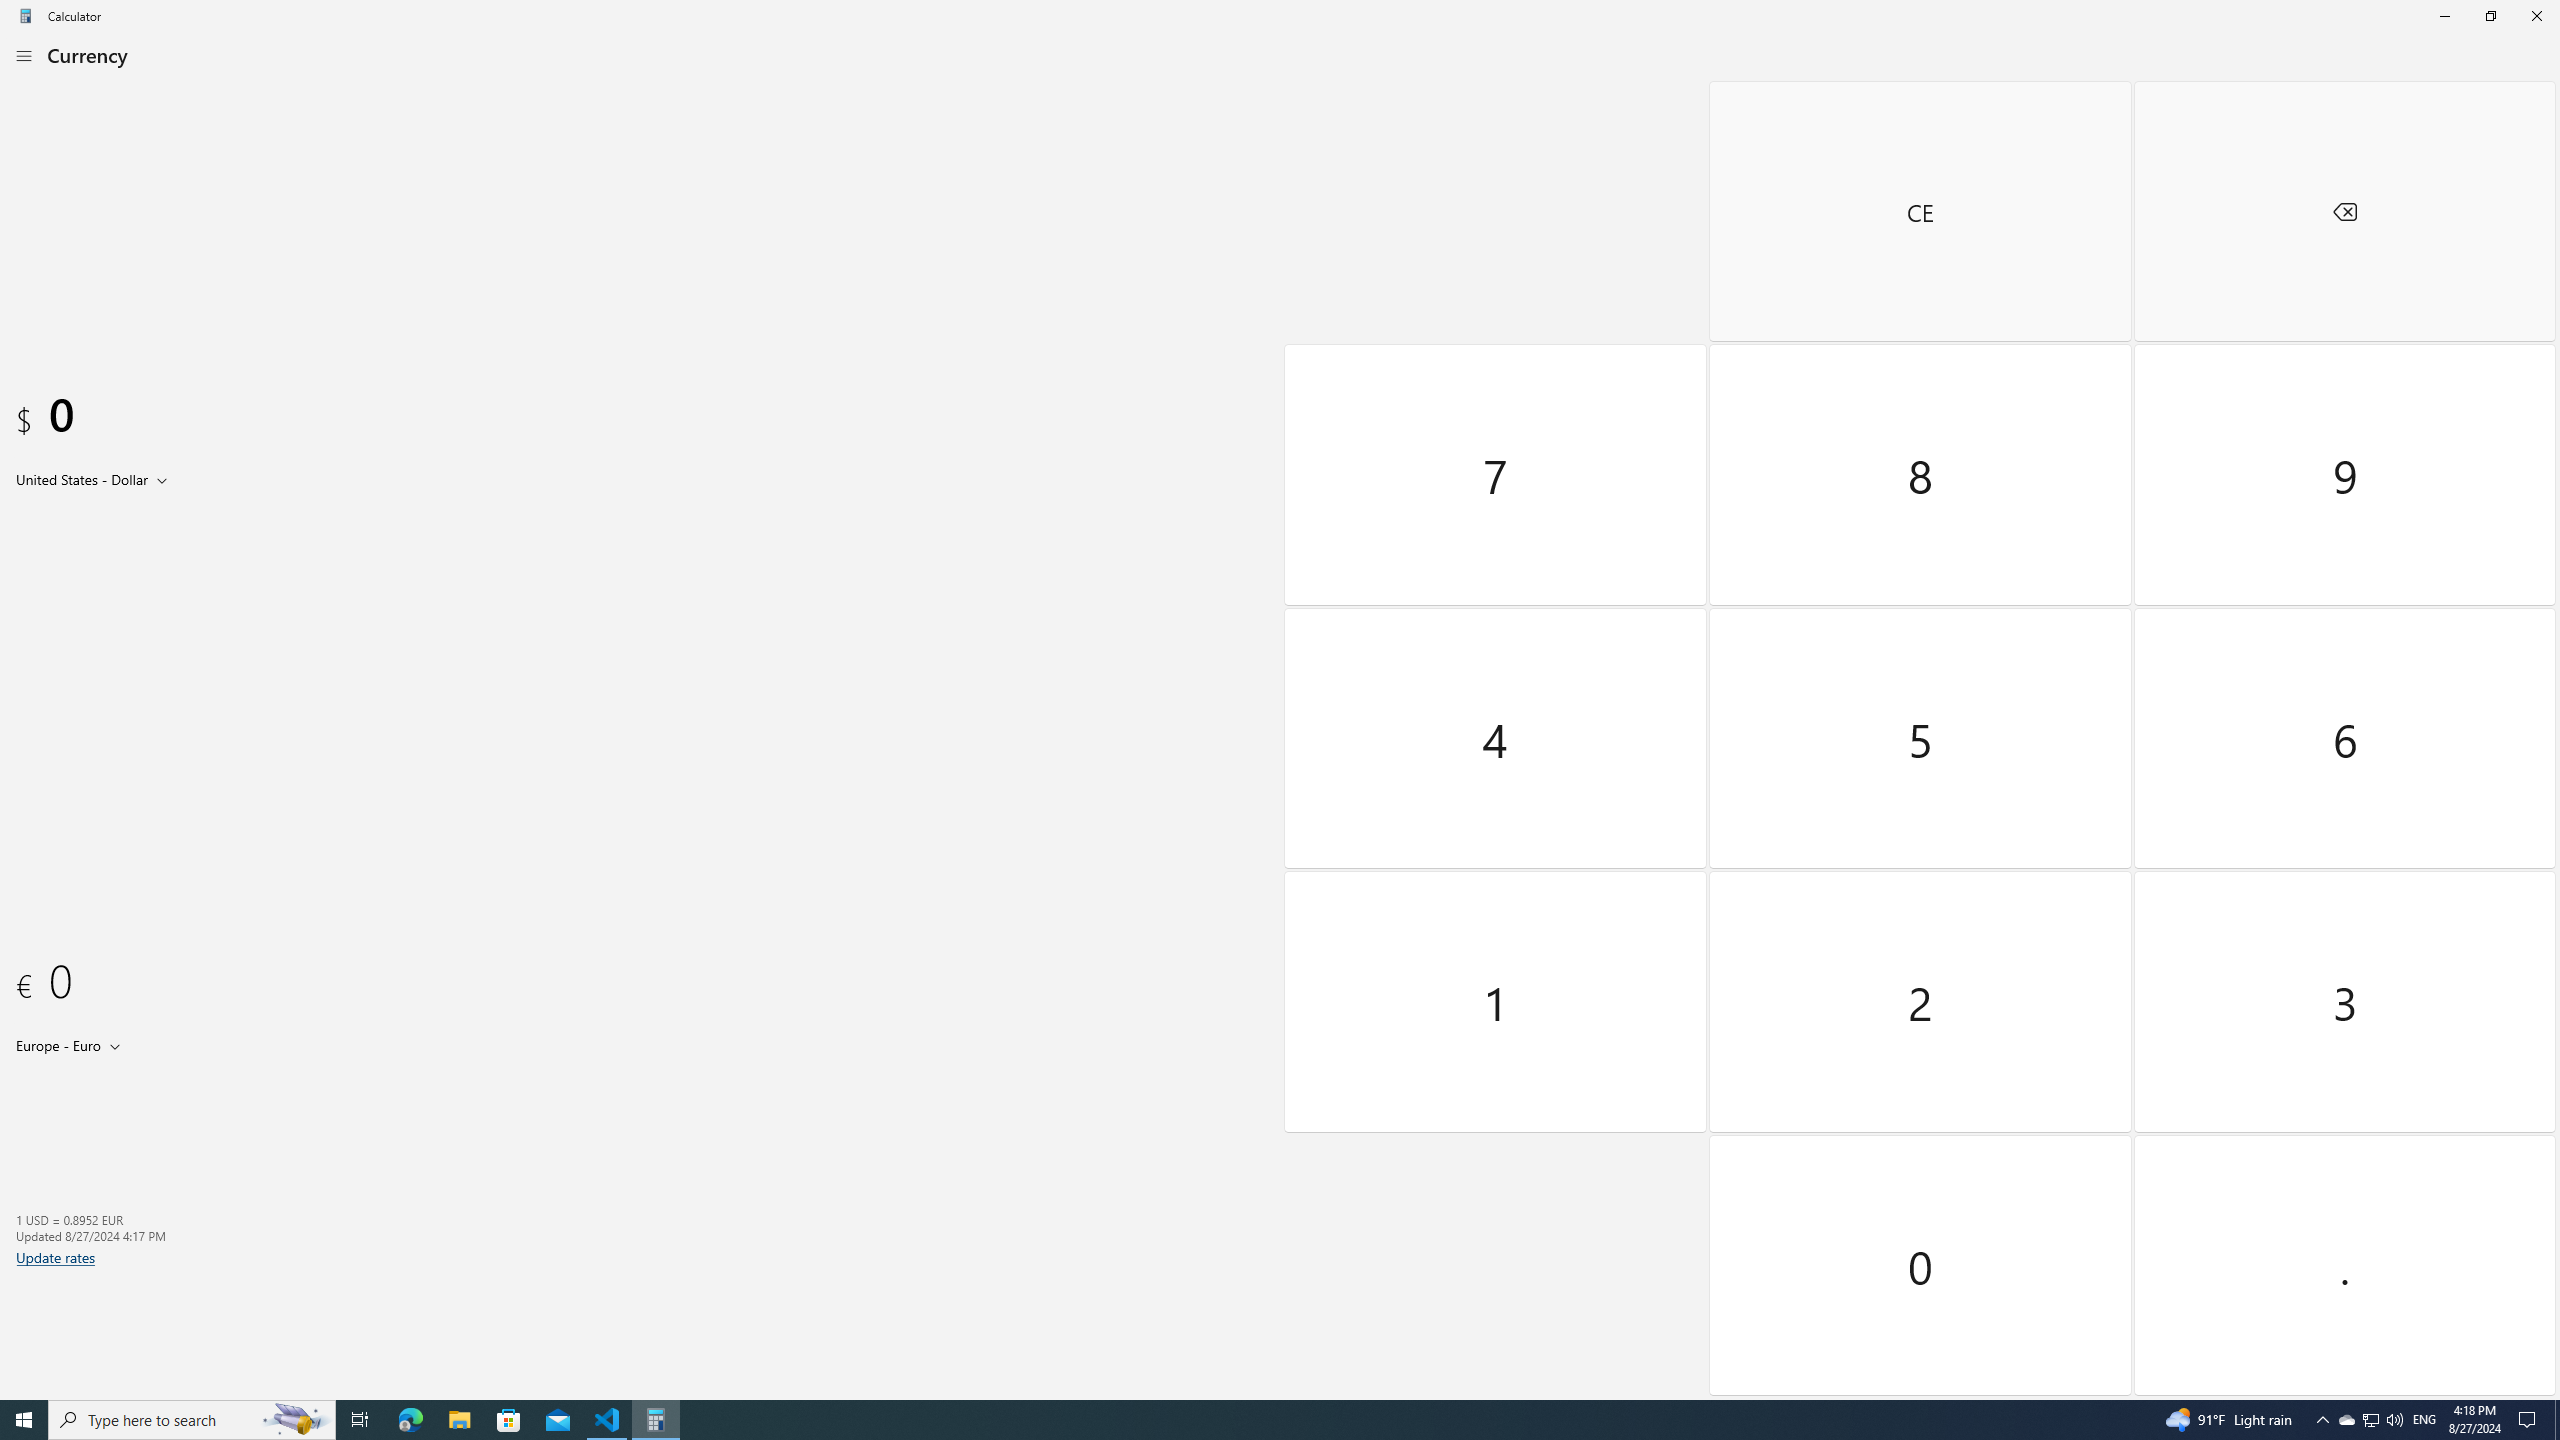  Describe the element at coordinates (2344, 1264) in the screenshot. I see `Decimal separator` at that location.